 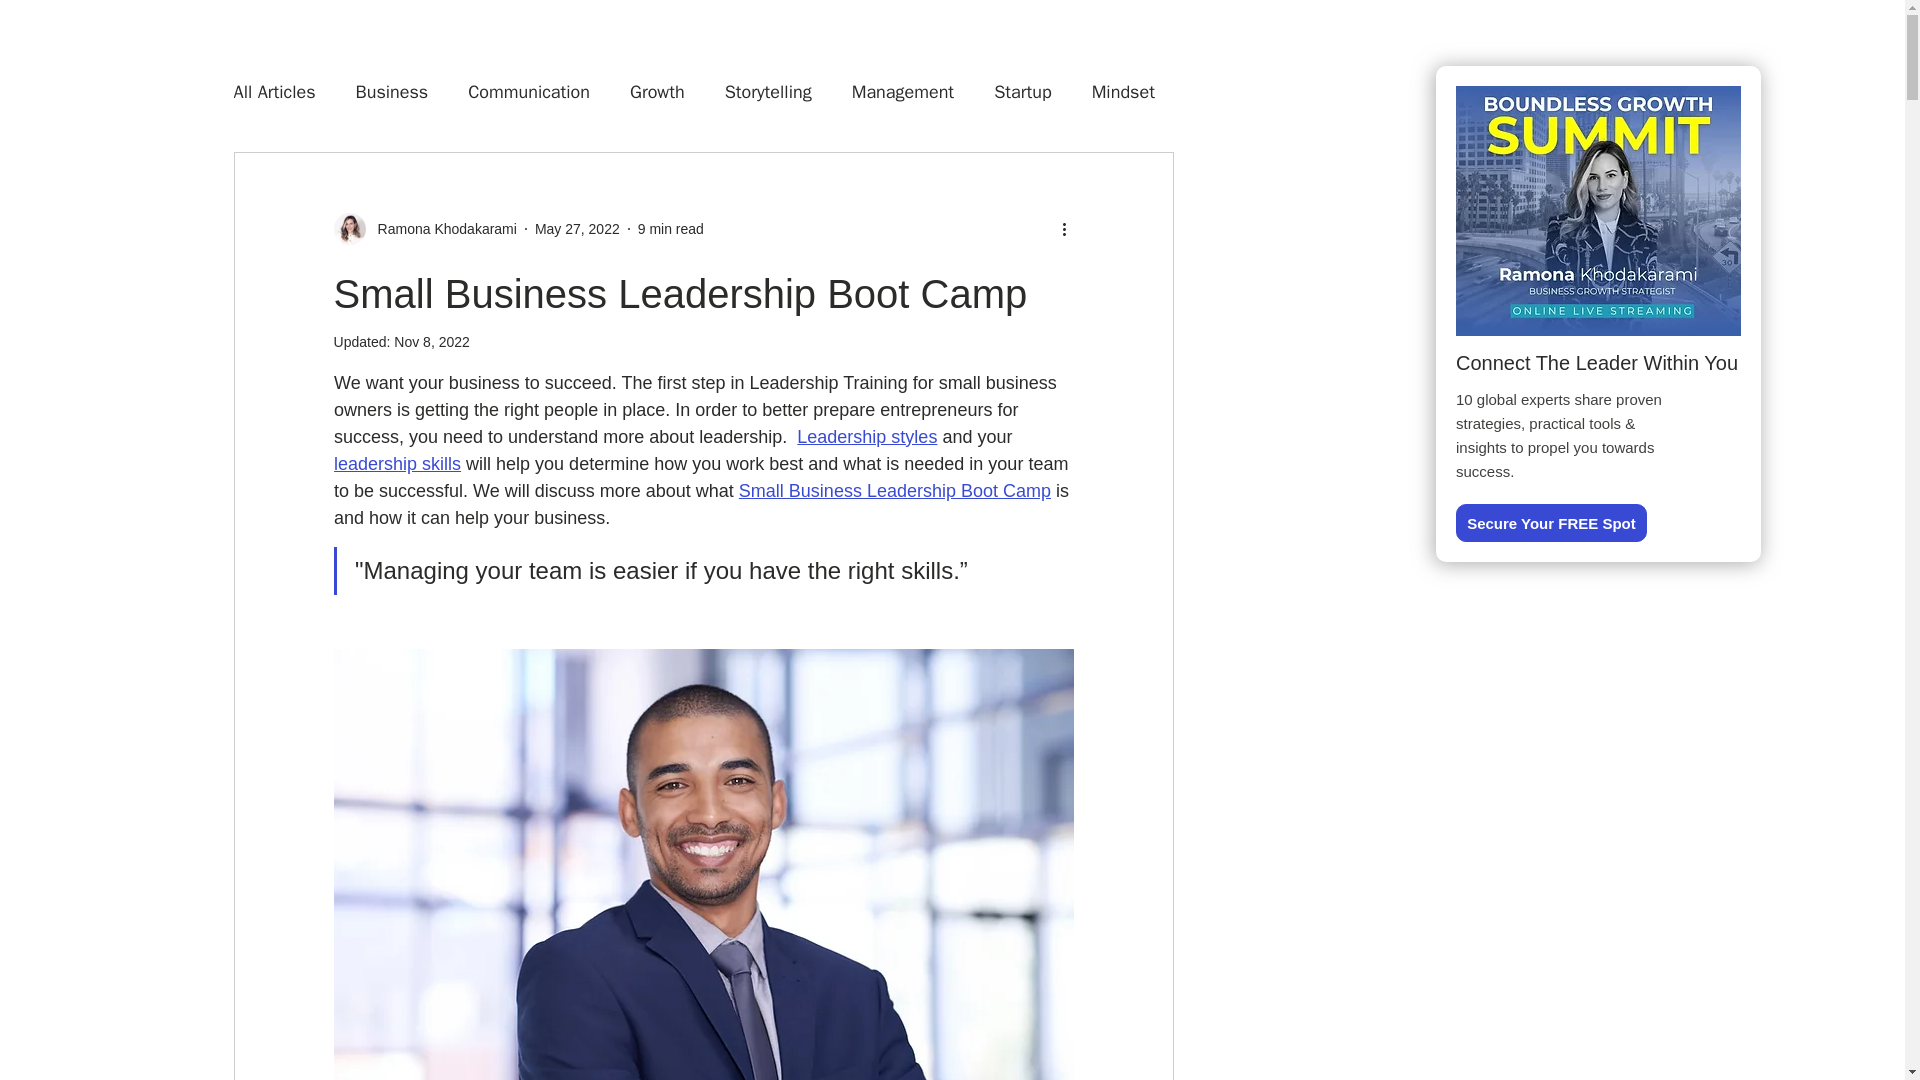 What do you see at coordinates (768, 91) in the screenshot?
I see `Storytelling` at bounding box center [768, 91].